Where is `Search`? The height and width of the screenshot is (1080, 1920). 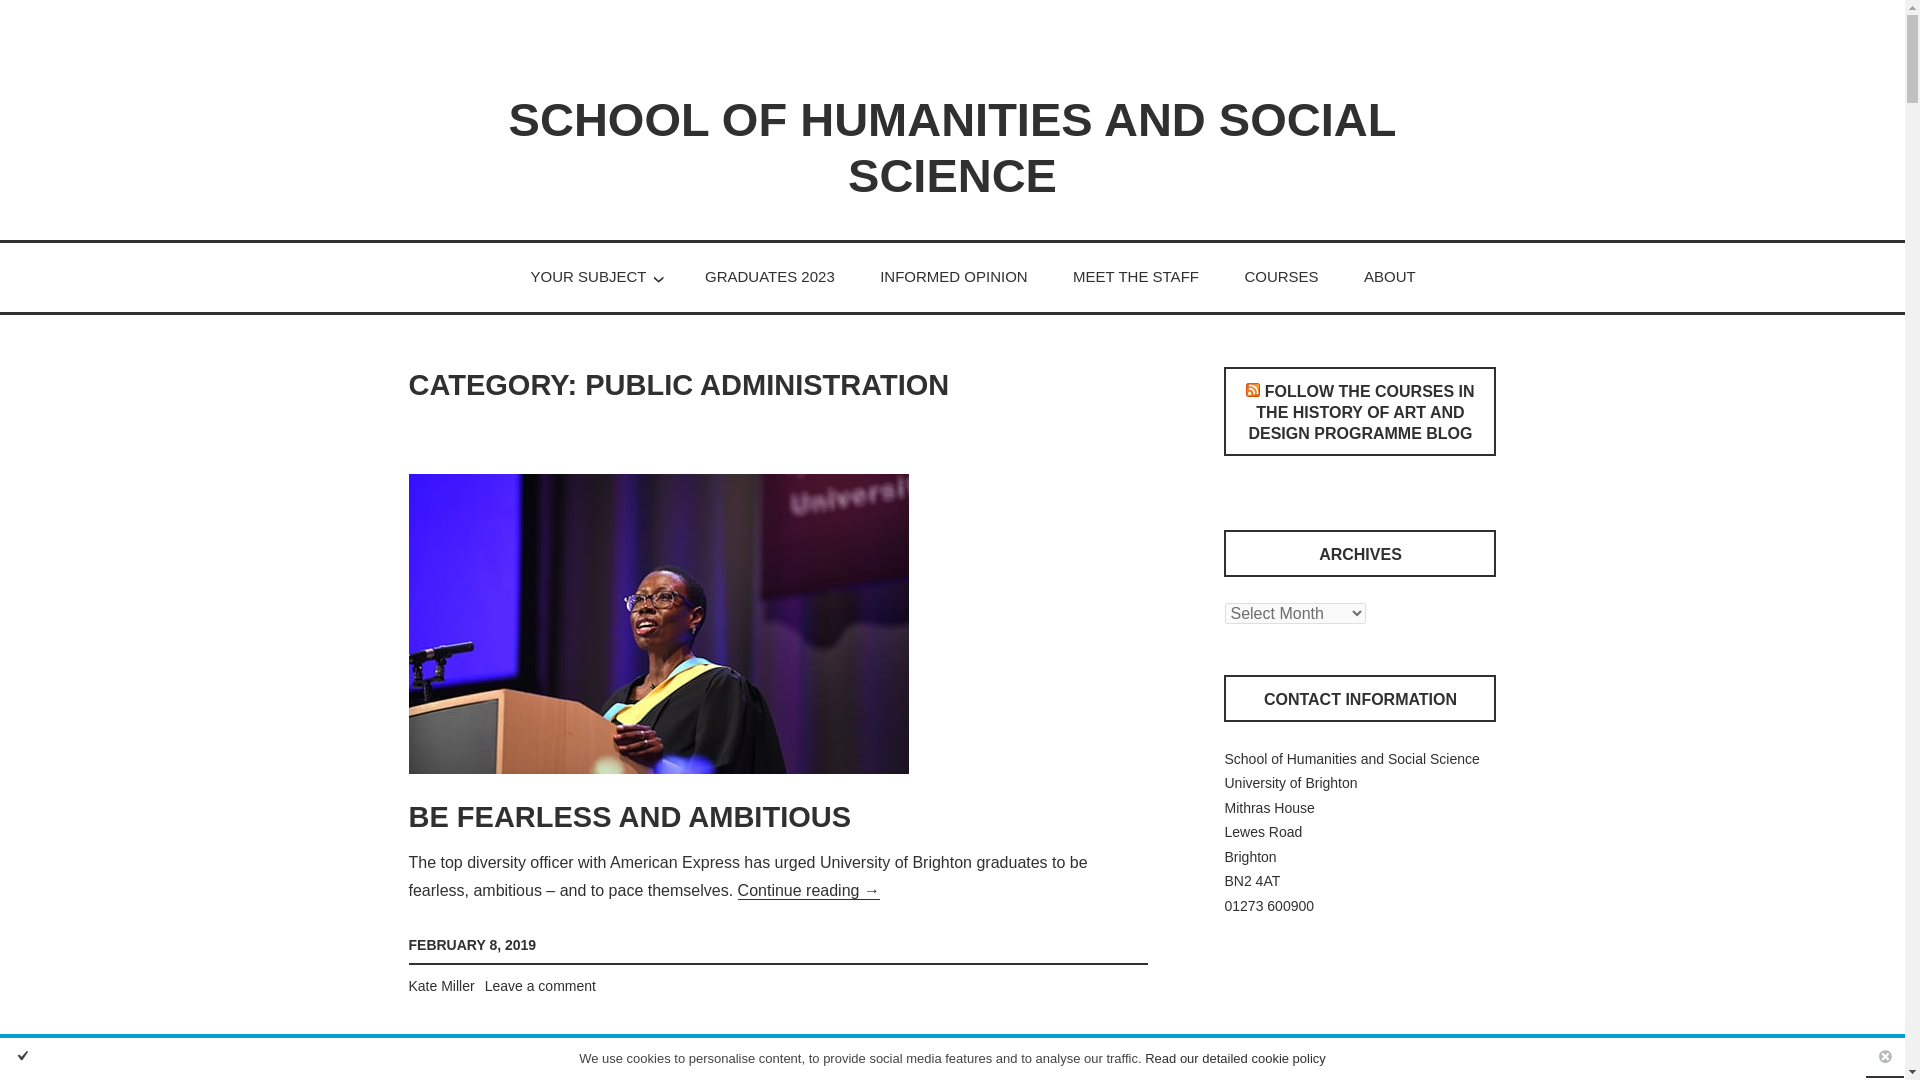
Search is located at coordinates (320, 61).